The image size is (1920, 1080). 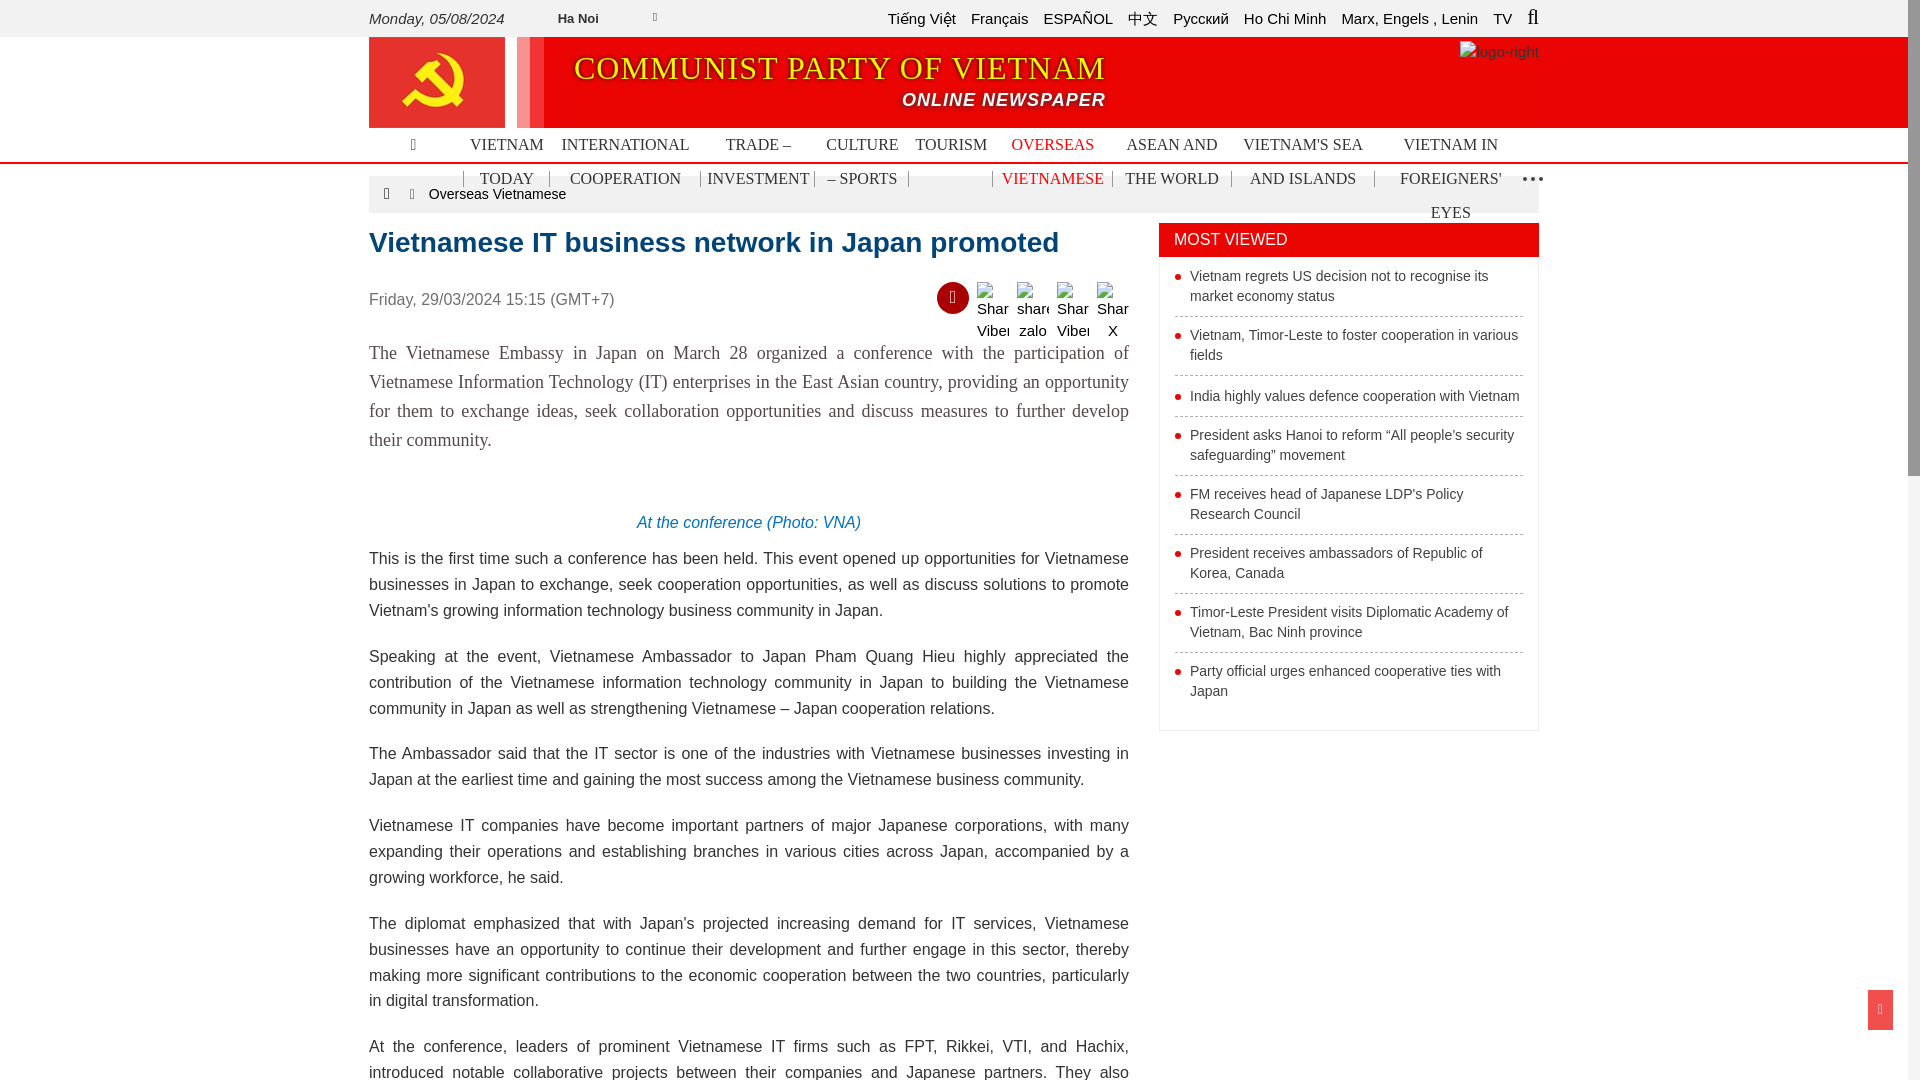 I want to click on Vietnam in foreigners eyes, so click(x=1285, y=18).